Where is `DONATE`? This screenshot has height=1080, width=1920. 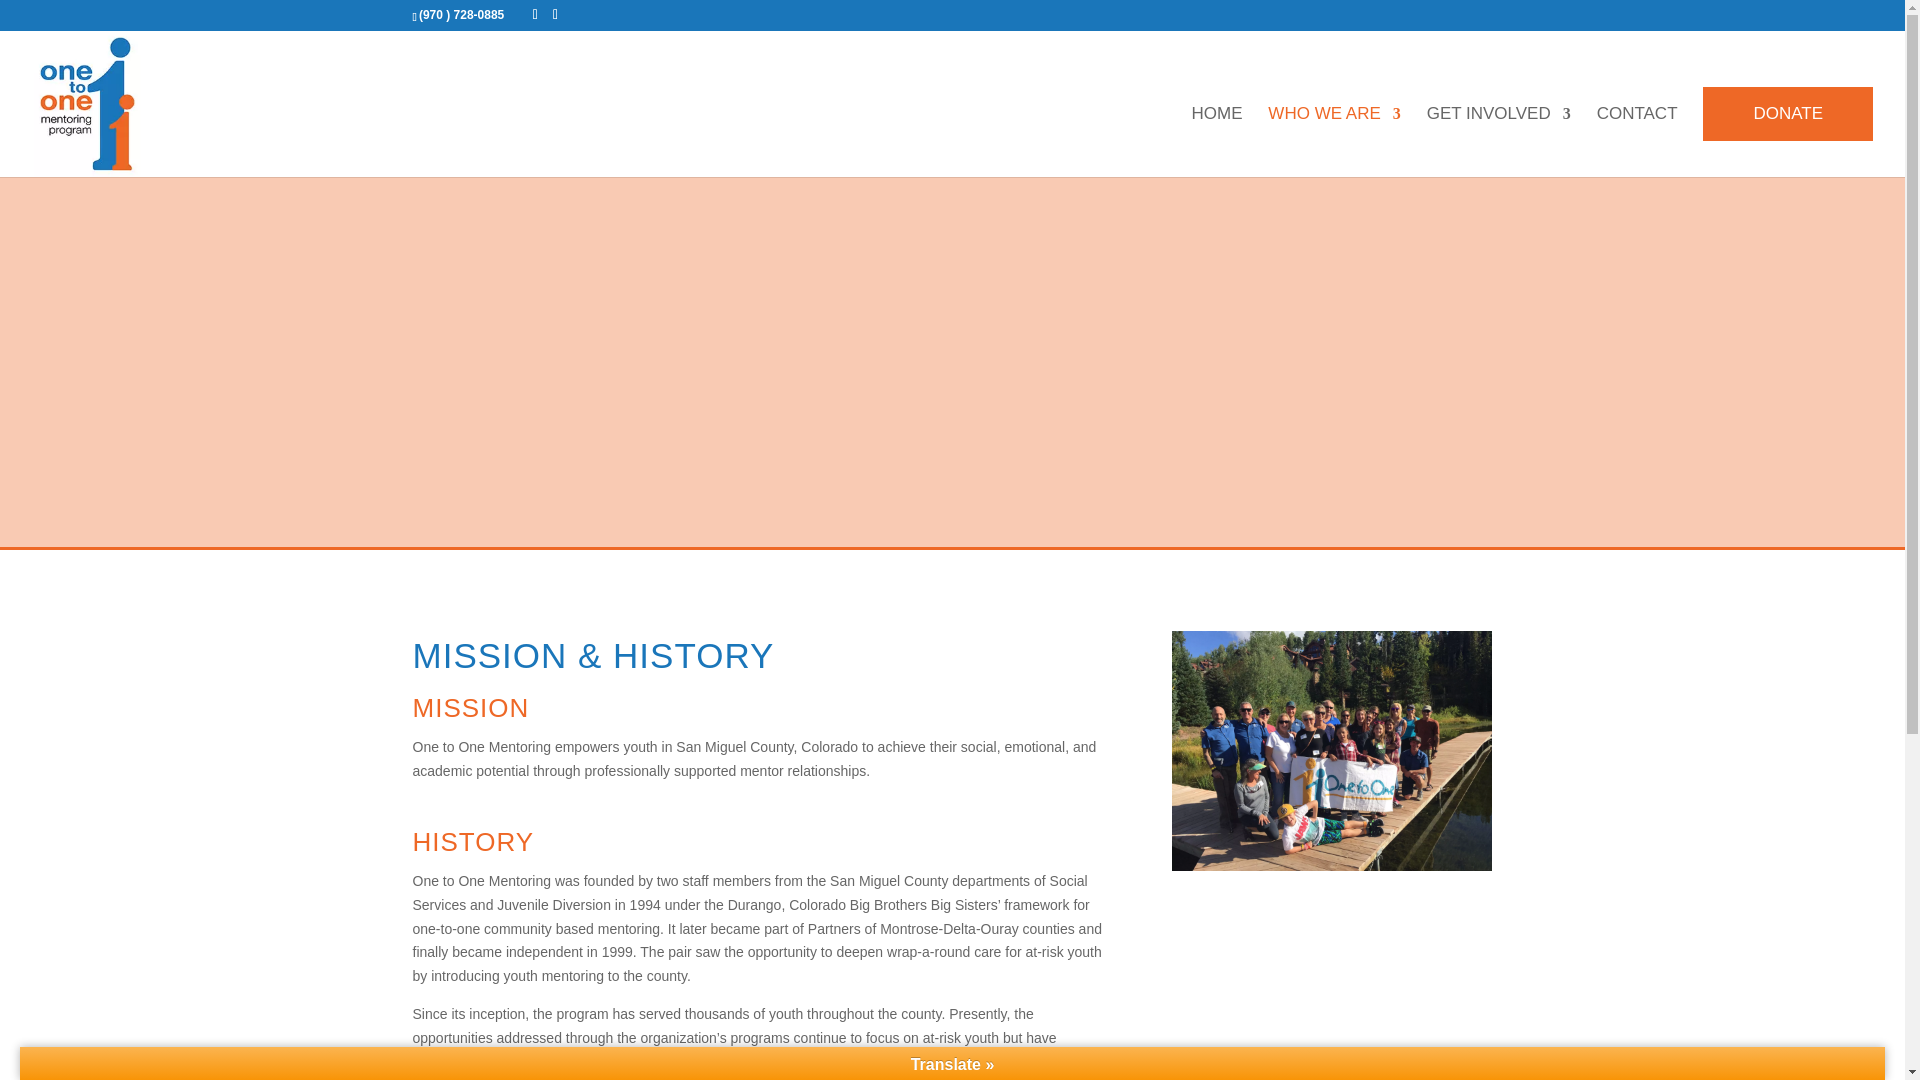 DONATE is located at coordinates (1788, 114).